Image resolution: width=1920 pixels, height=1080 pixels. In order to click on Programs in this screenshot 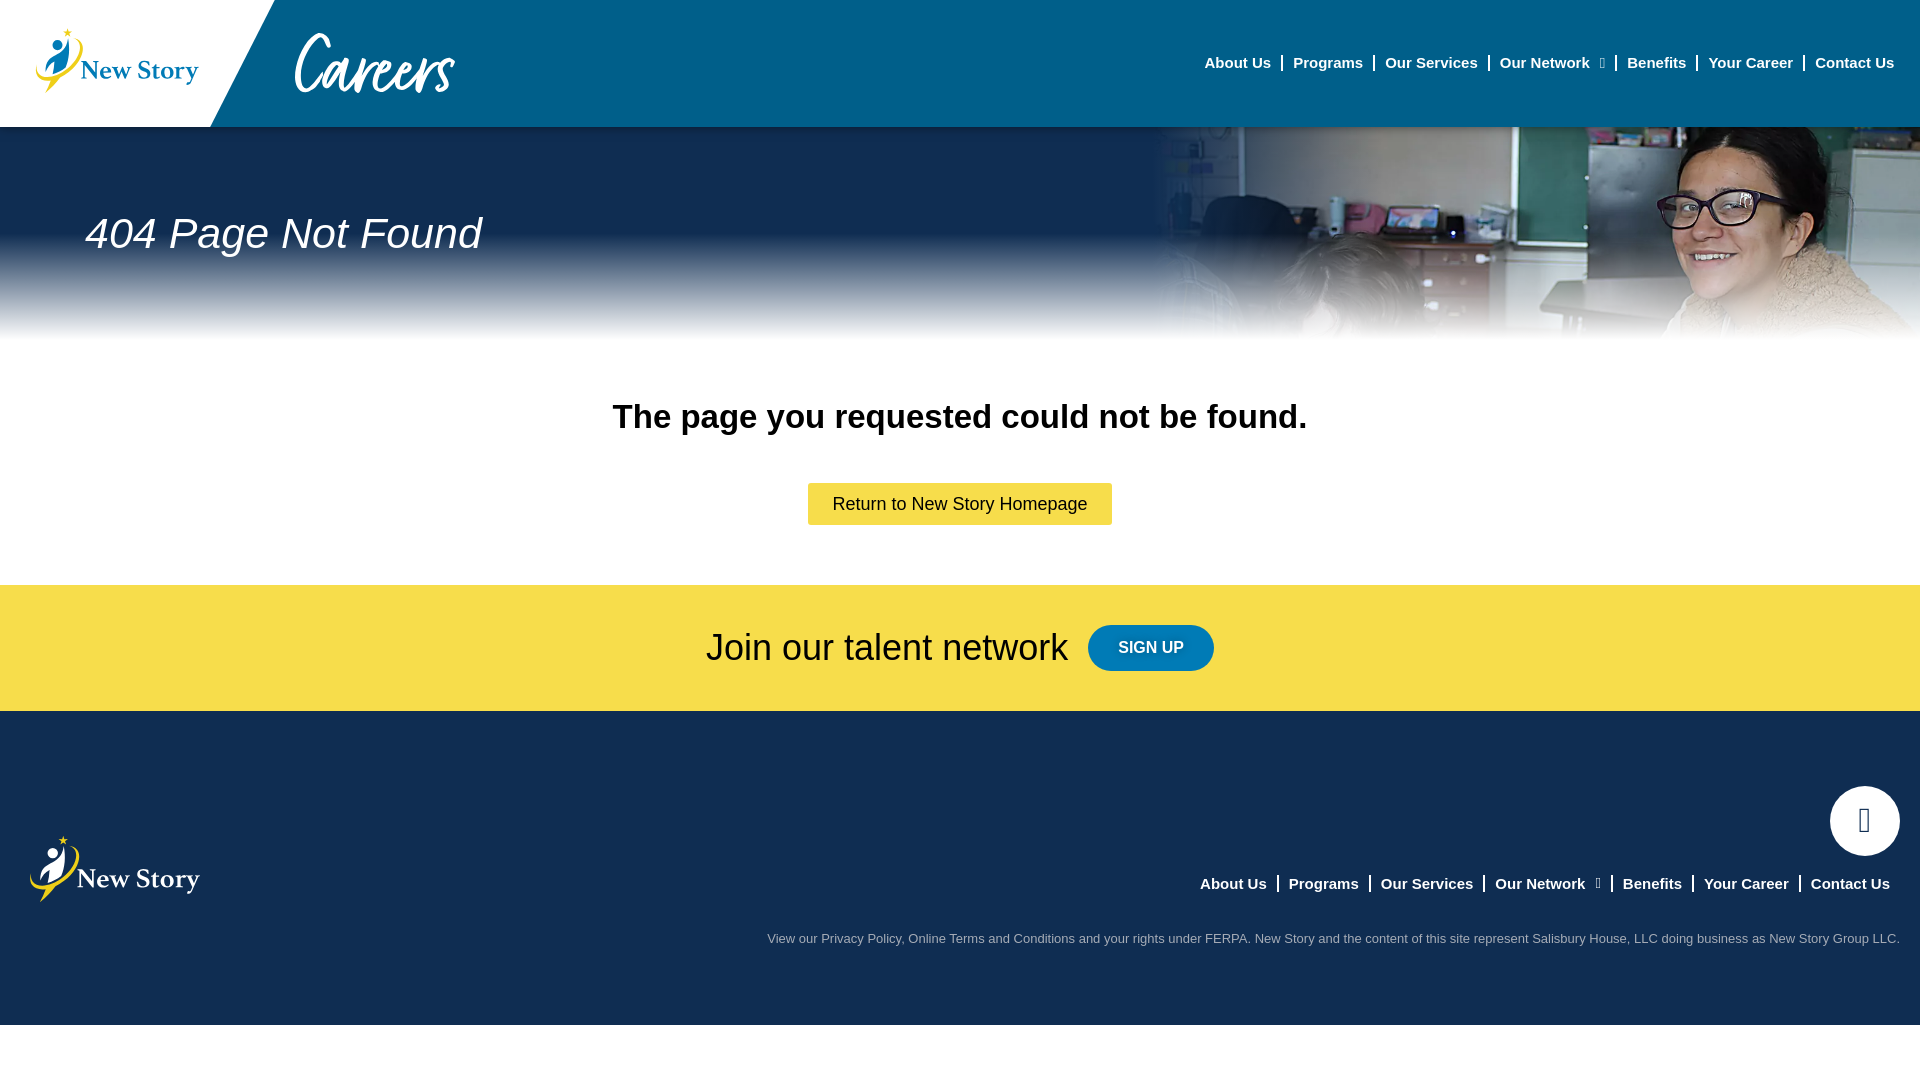, I will do `click(1327, 62)`.